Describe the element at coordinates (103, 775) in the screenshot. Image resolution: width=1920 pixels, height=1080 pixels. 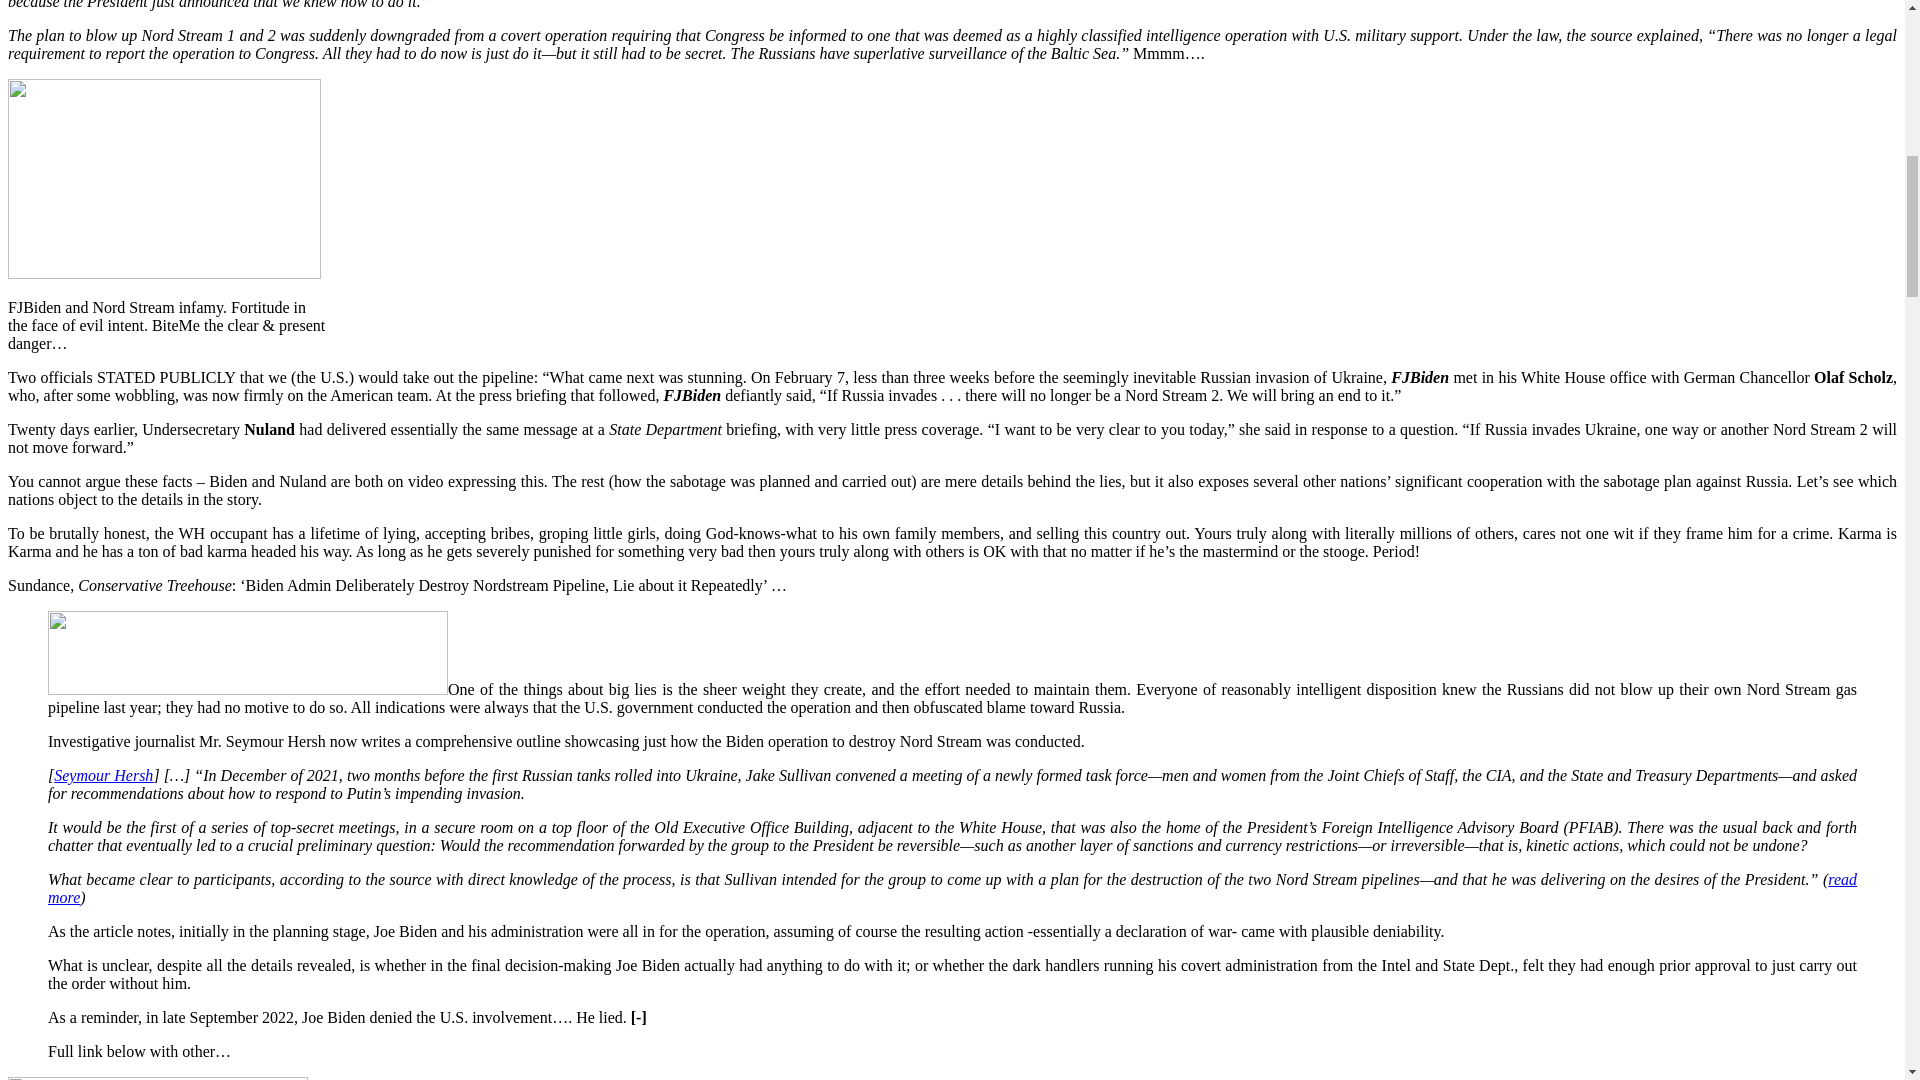
I see `Seymour Hersh` at that location.